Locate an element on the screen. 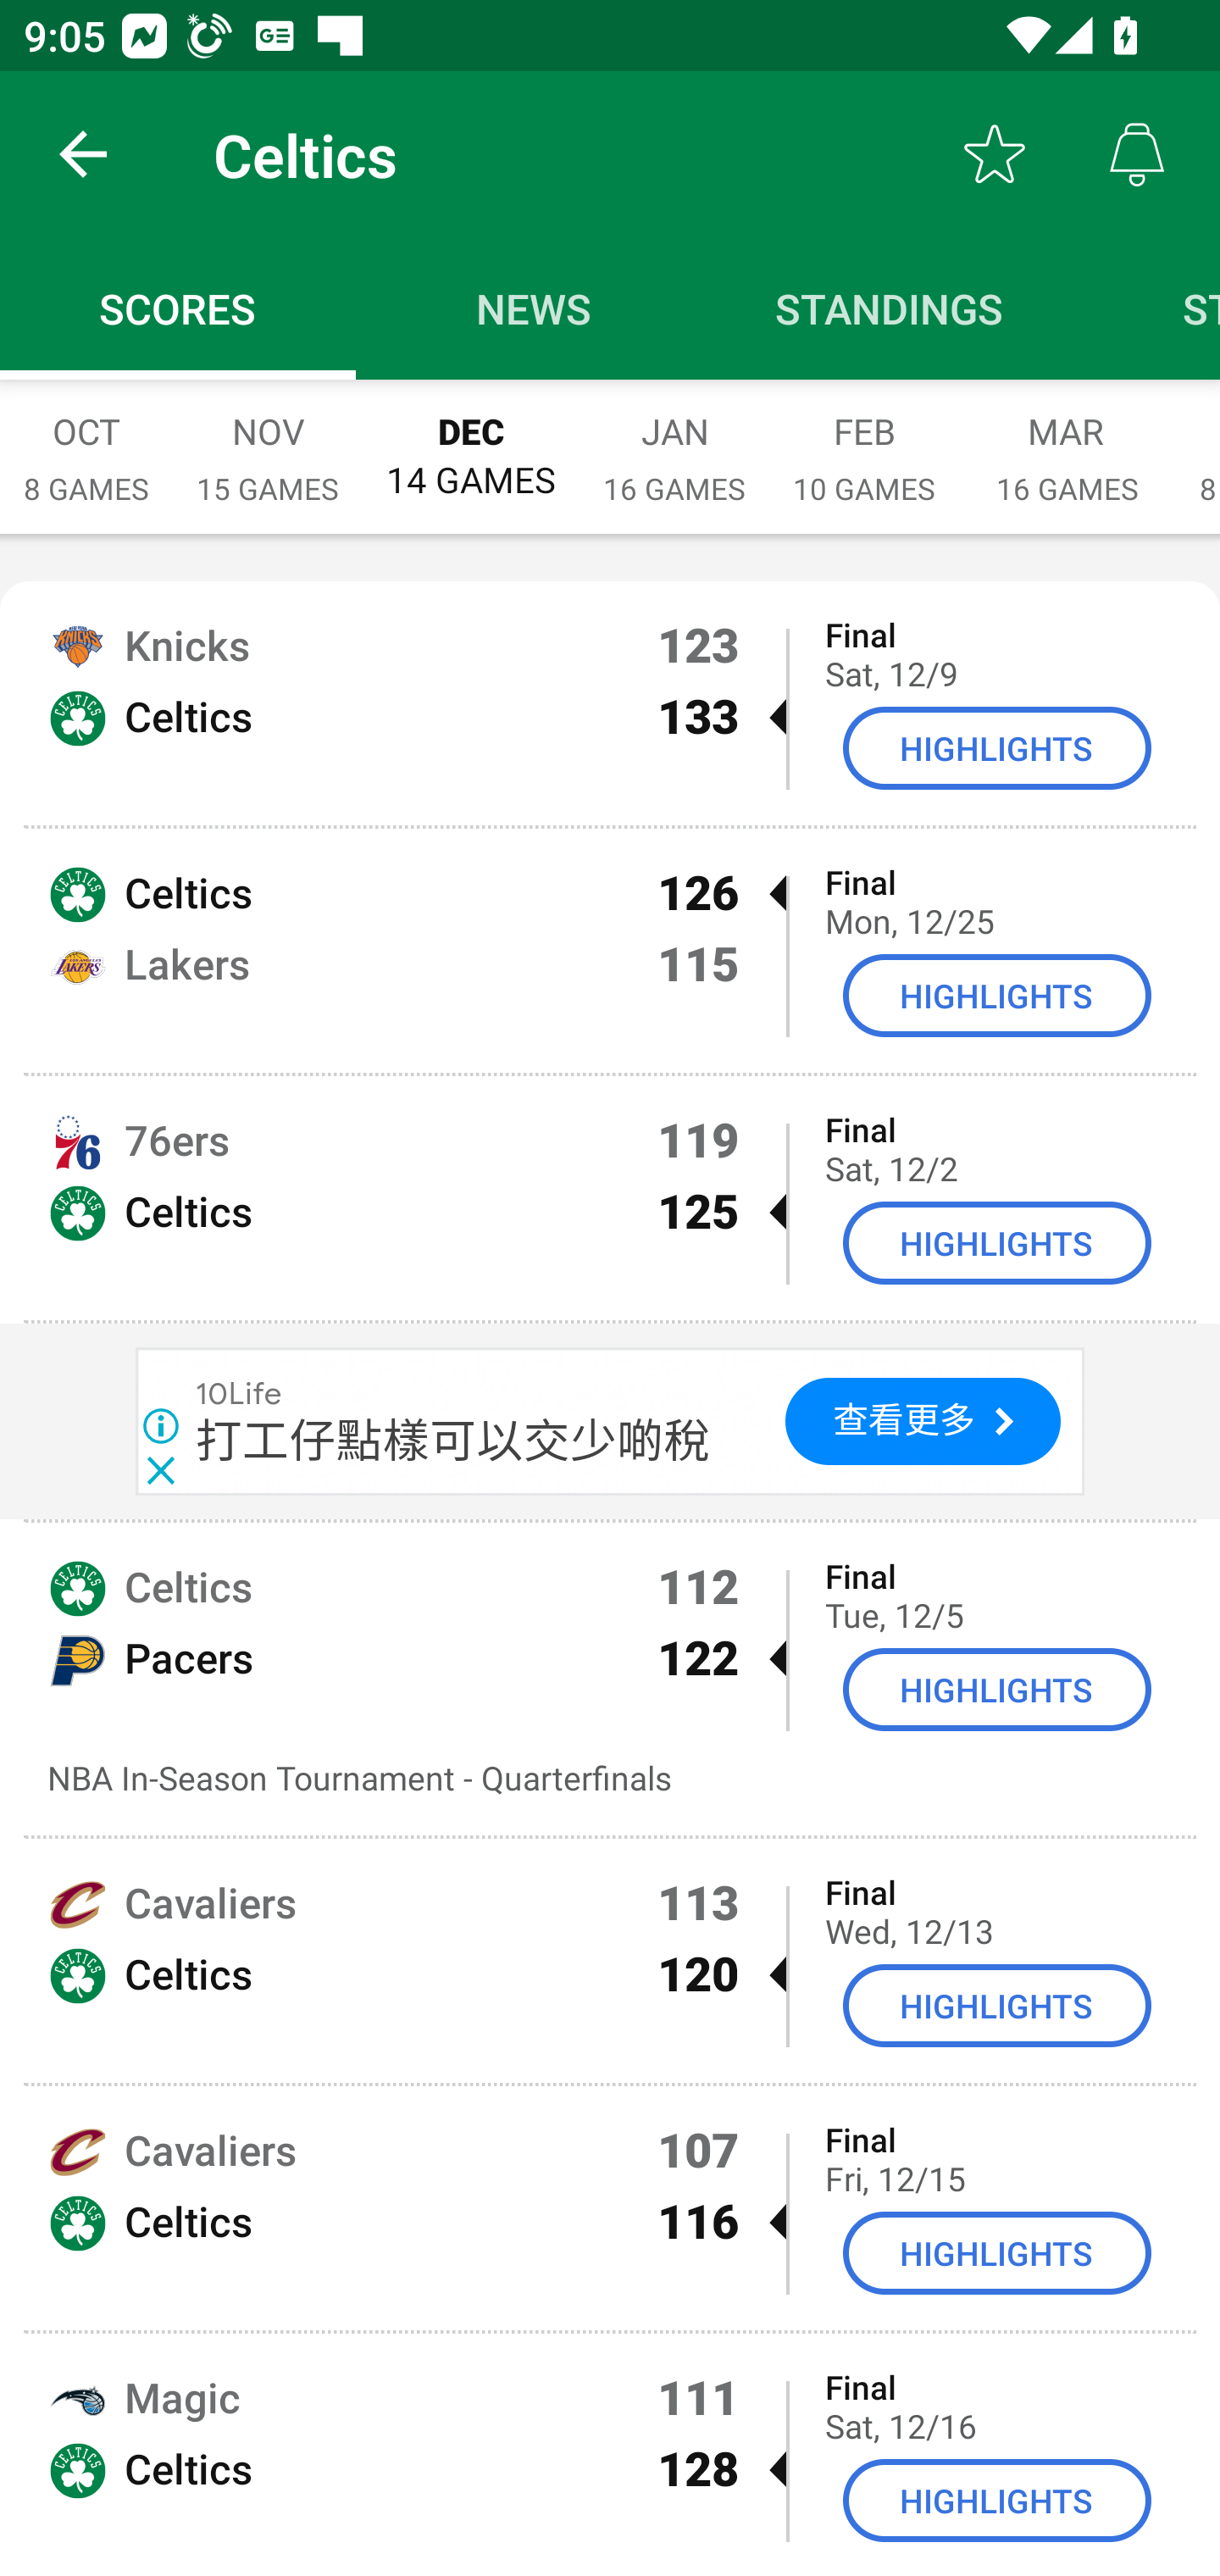 This screenshot has width=1220, height=2576. HIGHLIGHTS is located at coordinates (997, 2254).